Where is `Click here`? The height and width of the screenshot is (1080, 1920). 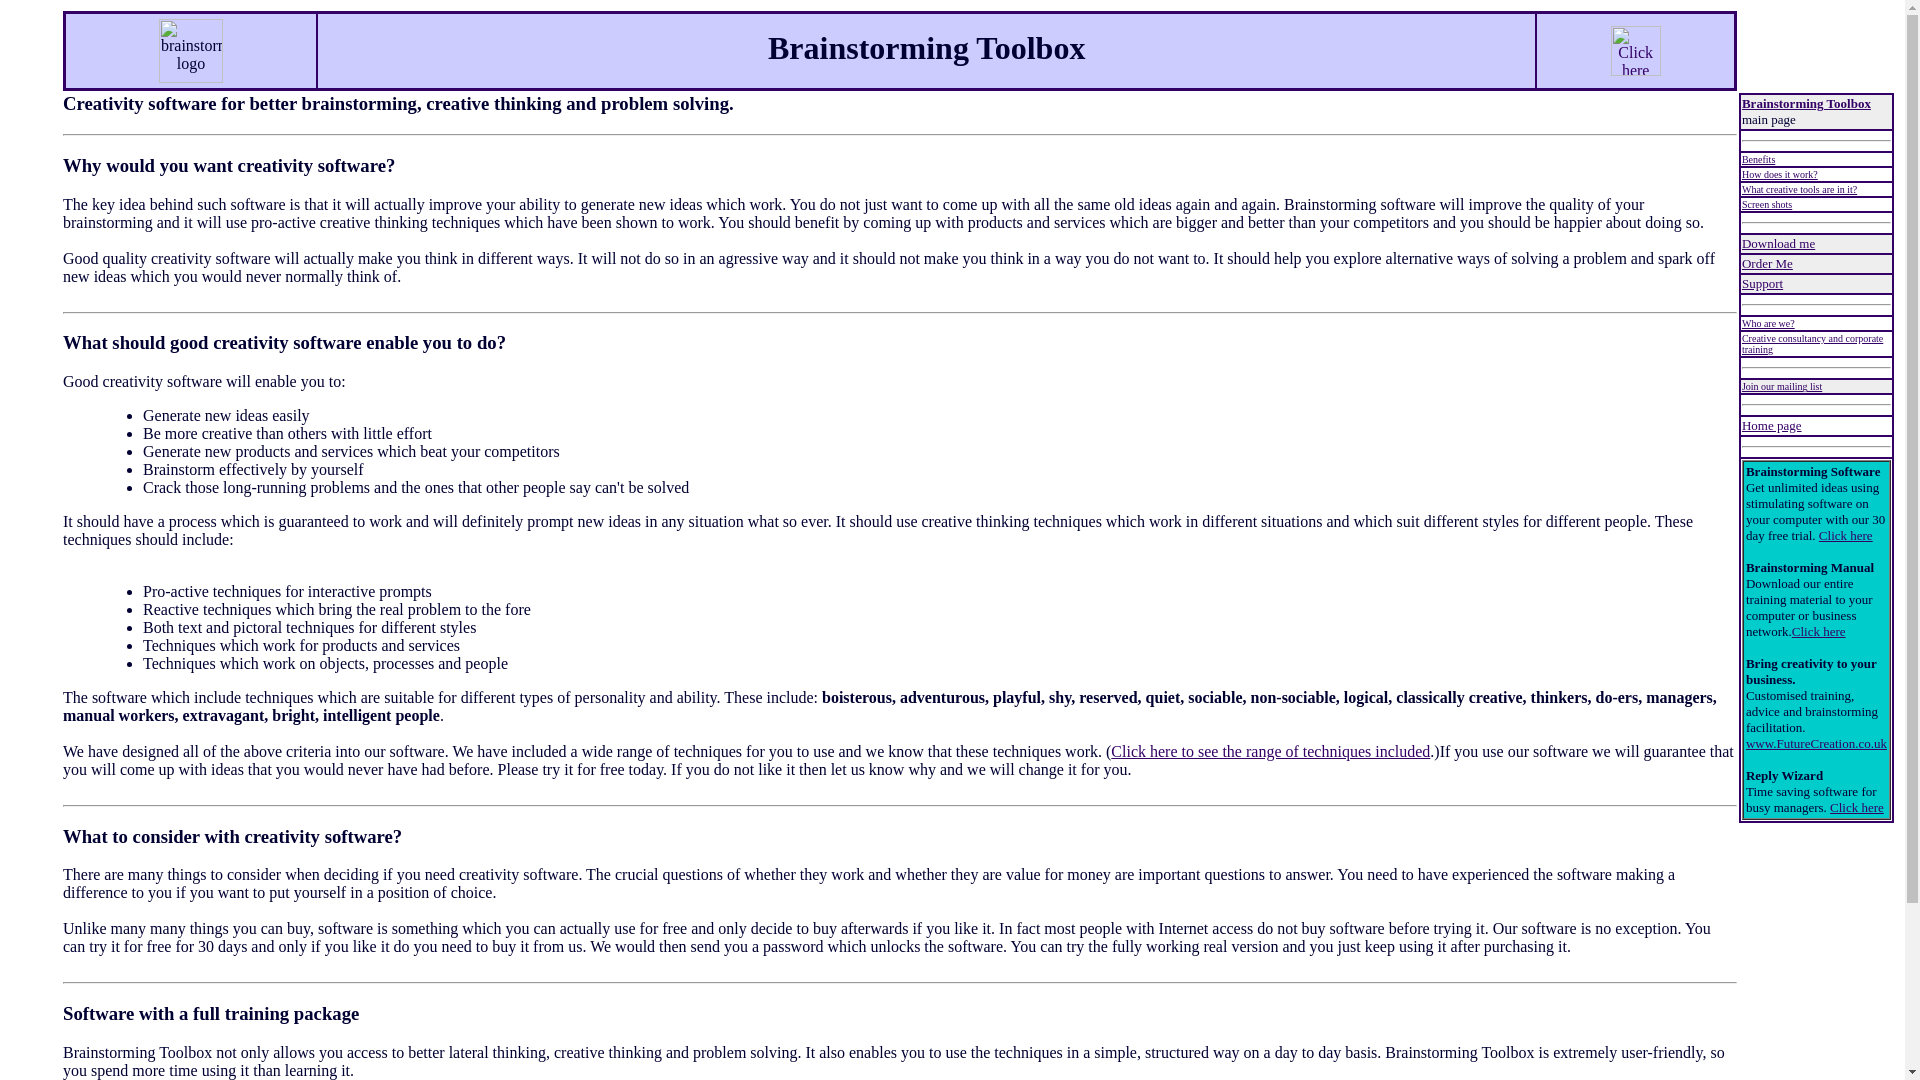
Click here is located at coordinates (1856, 808).